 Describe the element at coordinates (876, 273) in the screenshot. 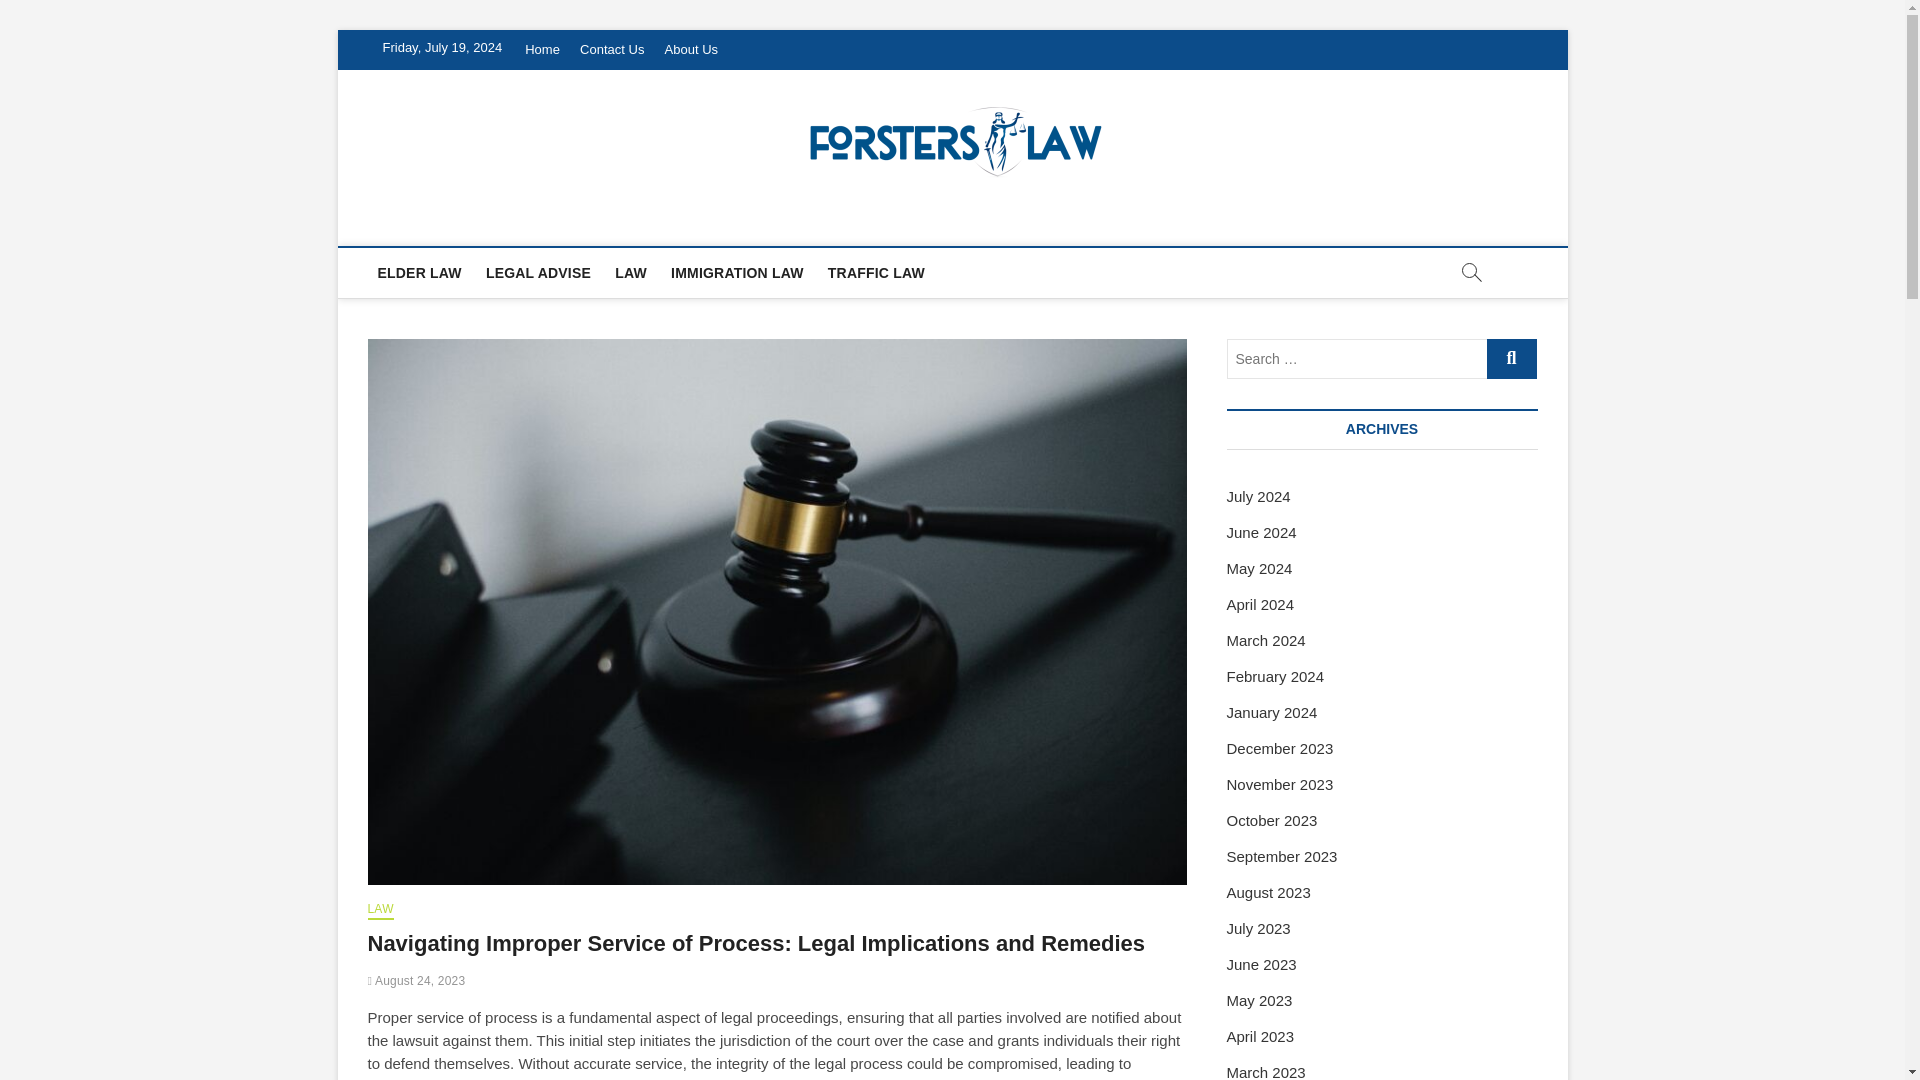

I see `TRAFFIC LAW` at that location.